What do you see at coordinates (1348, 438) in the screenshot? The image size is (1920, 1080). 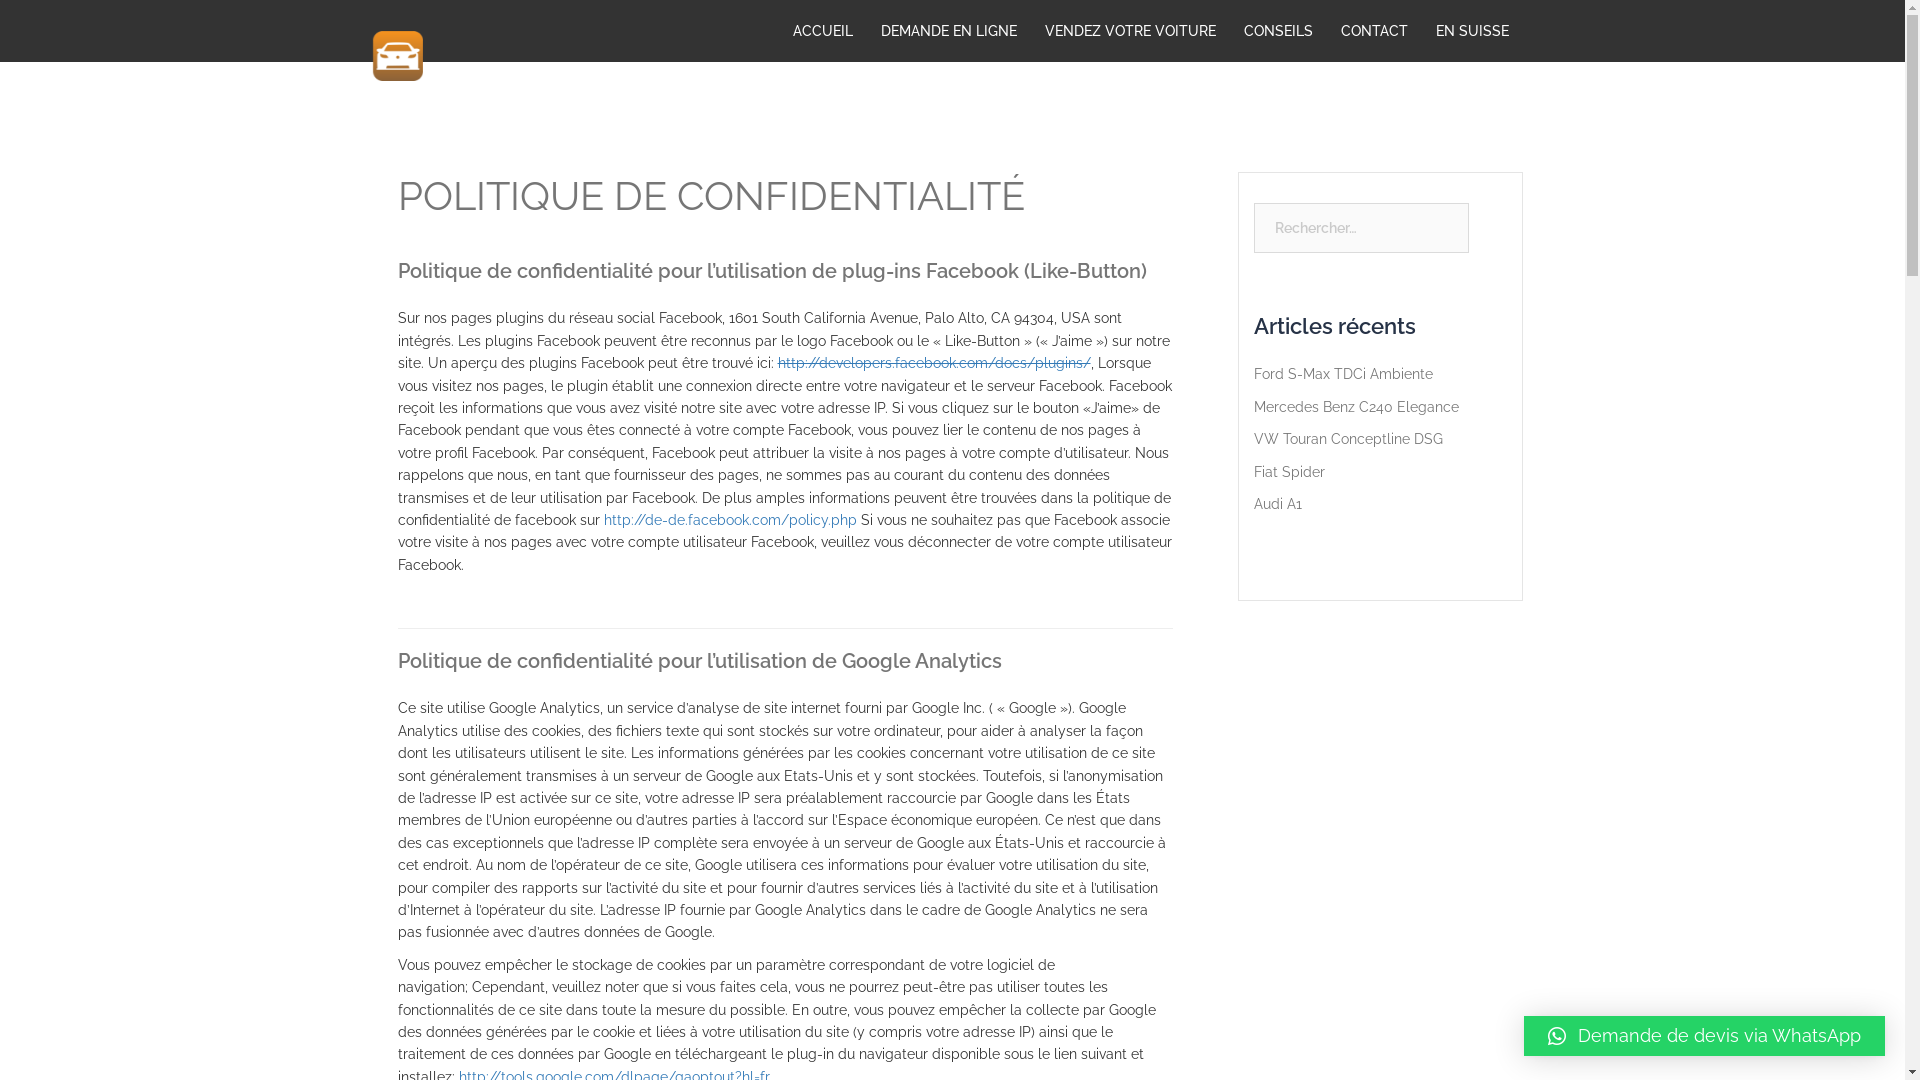 I see `VW Touran Conceptline DSG` at bounding box center [1348, 438].